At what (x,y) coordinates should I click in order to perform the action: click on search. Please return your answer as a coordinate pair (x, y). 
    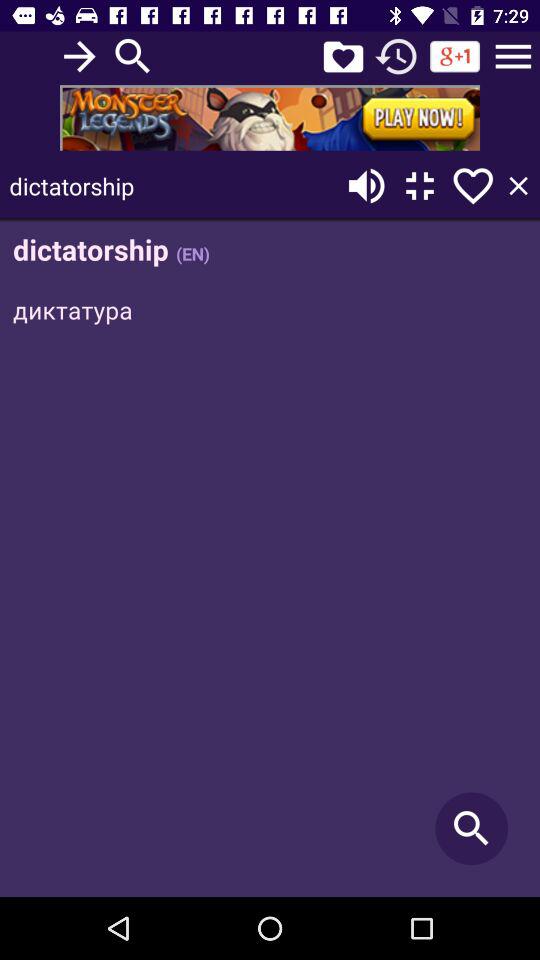
    Looking at the image, I should click on (133, 56).